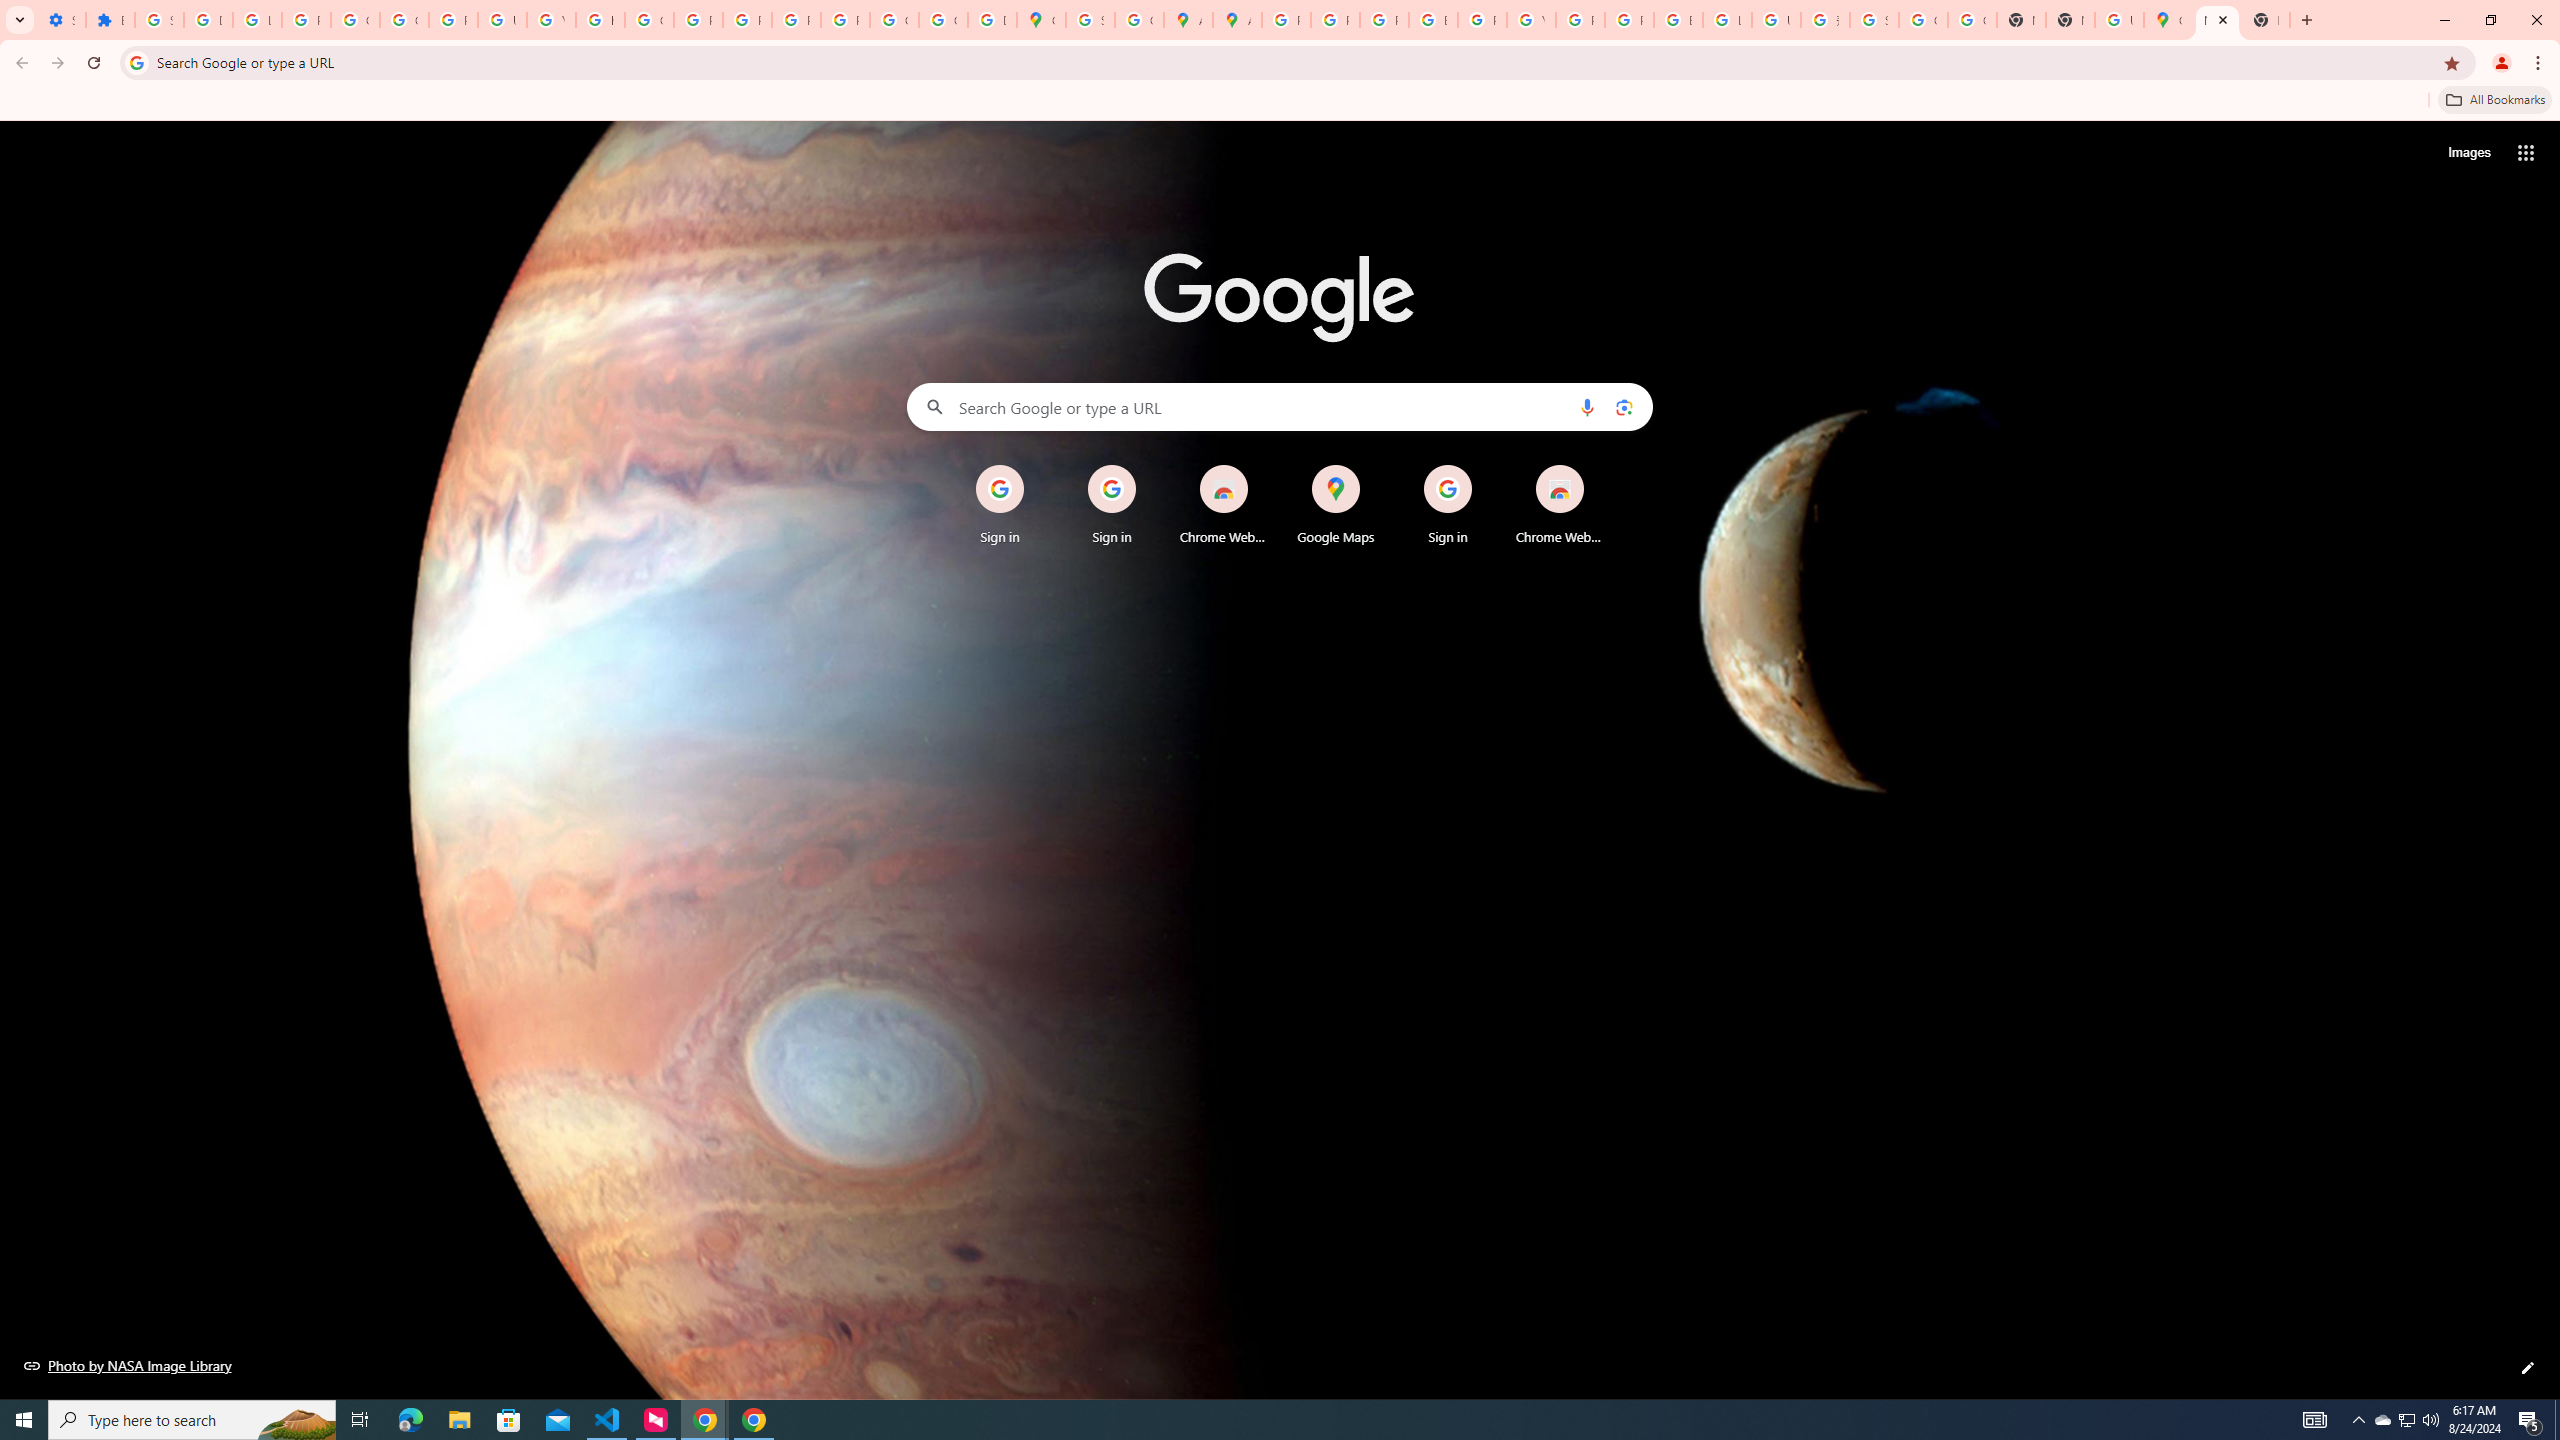 The width and height of the screenshot is (2560, 1440). Describe the element at coordinates (1042, 20) in the screenshot. I see `Google Maps` at that location.